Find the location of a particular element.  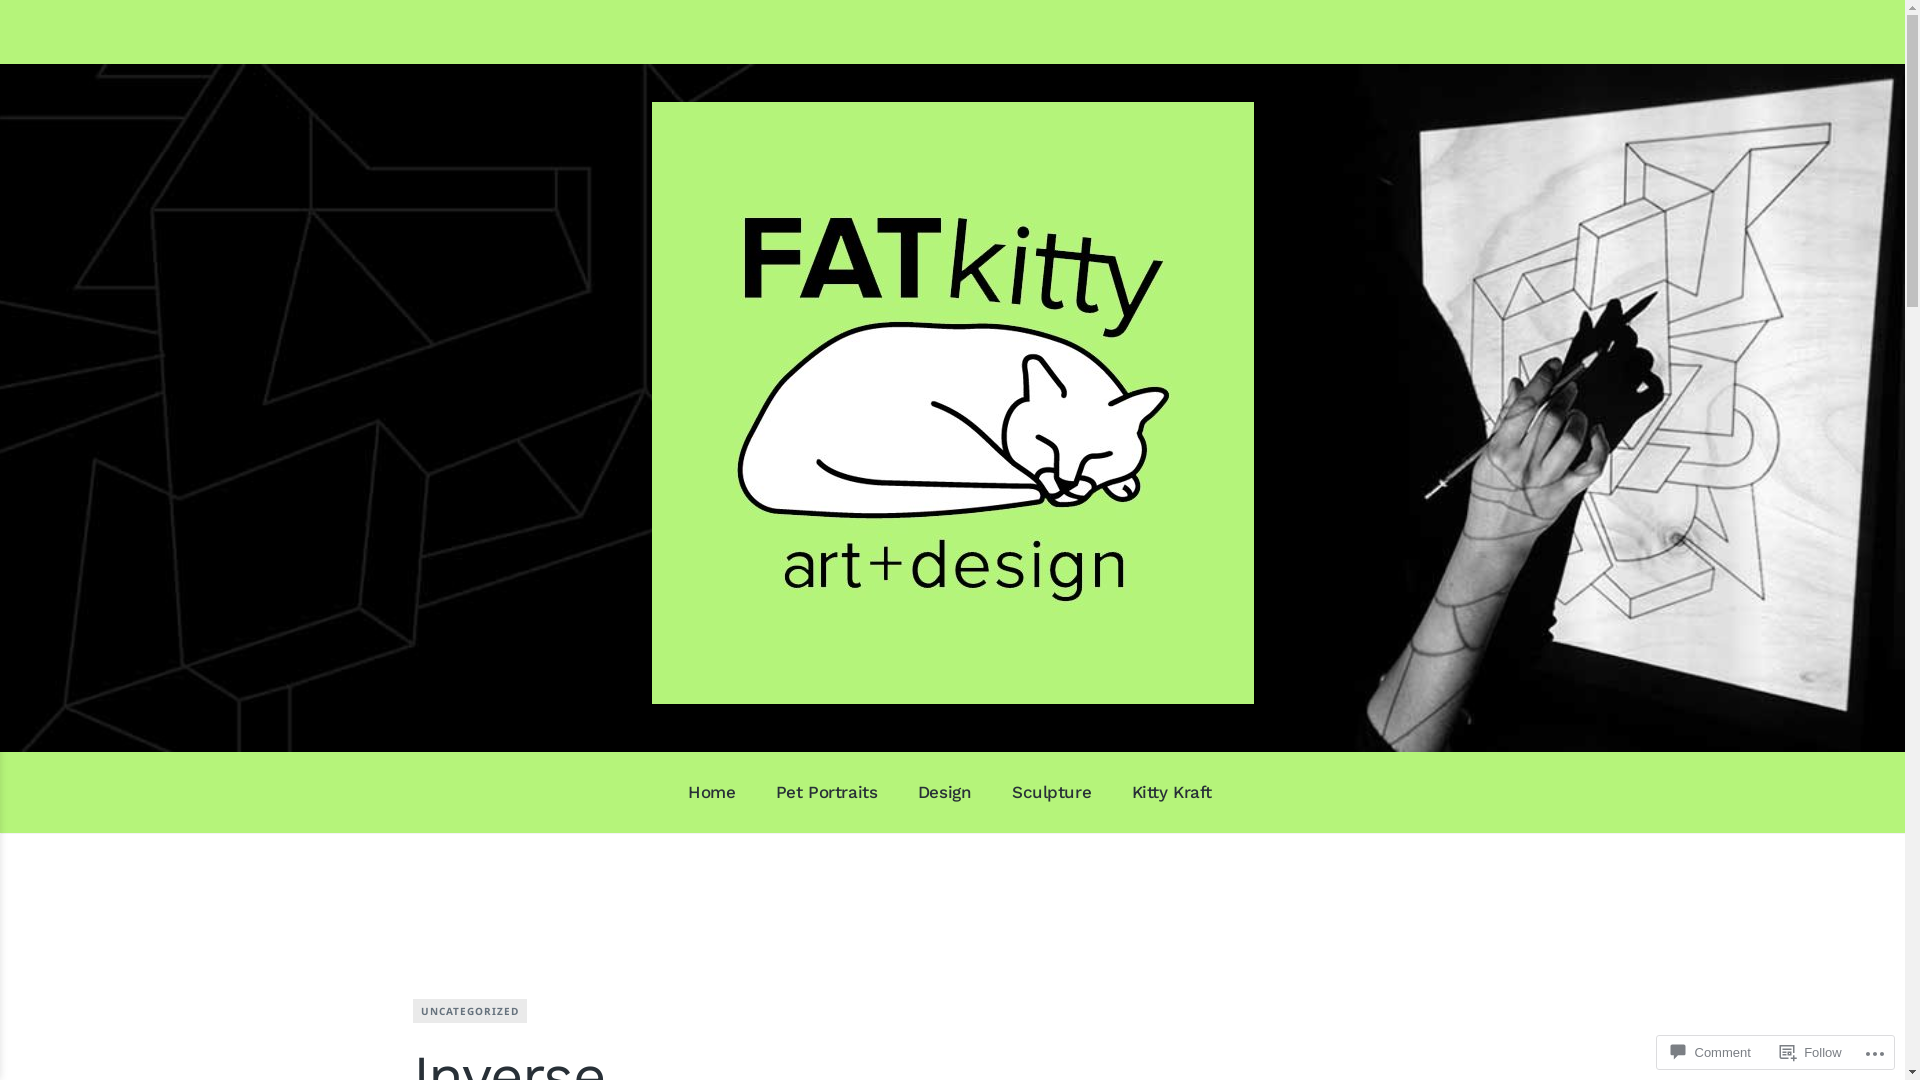

Comment is located at coordinates (1710, 1052).